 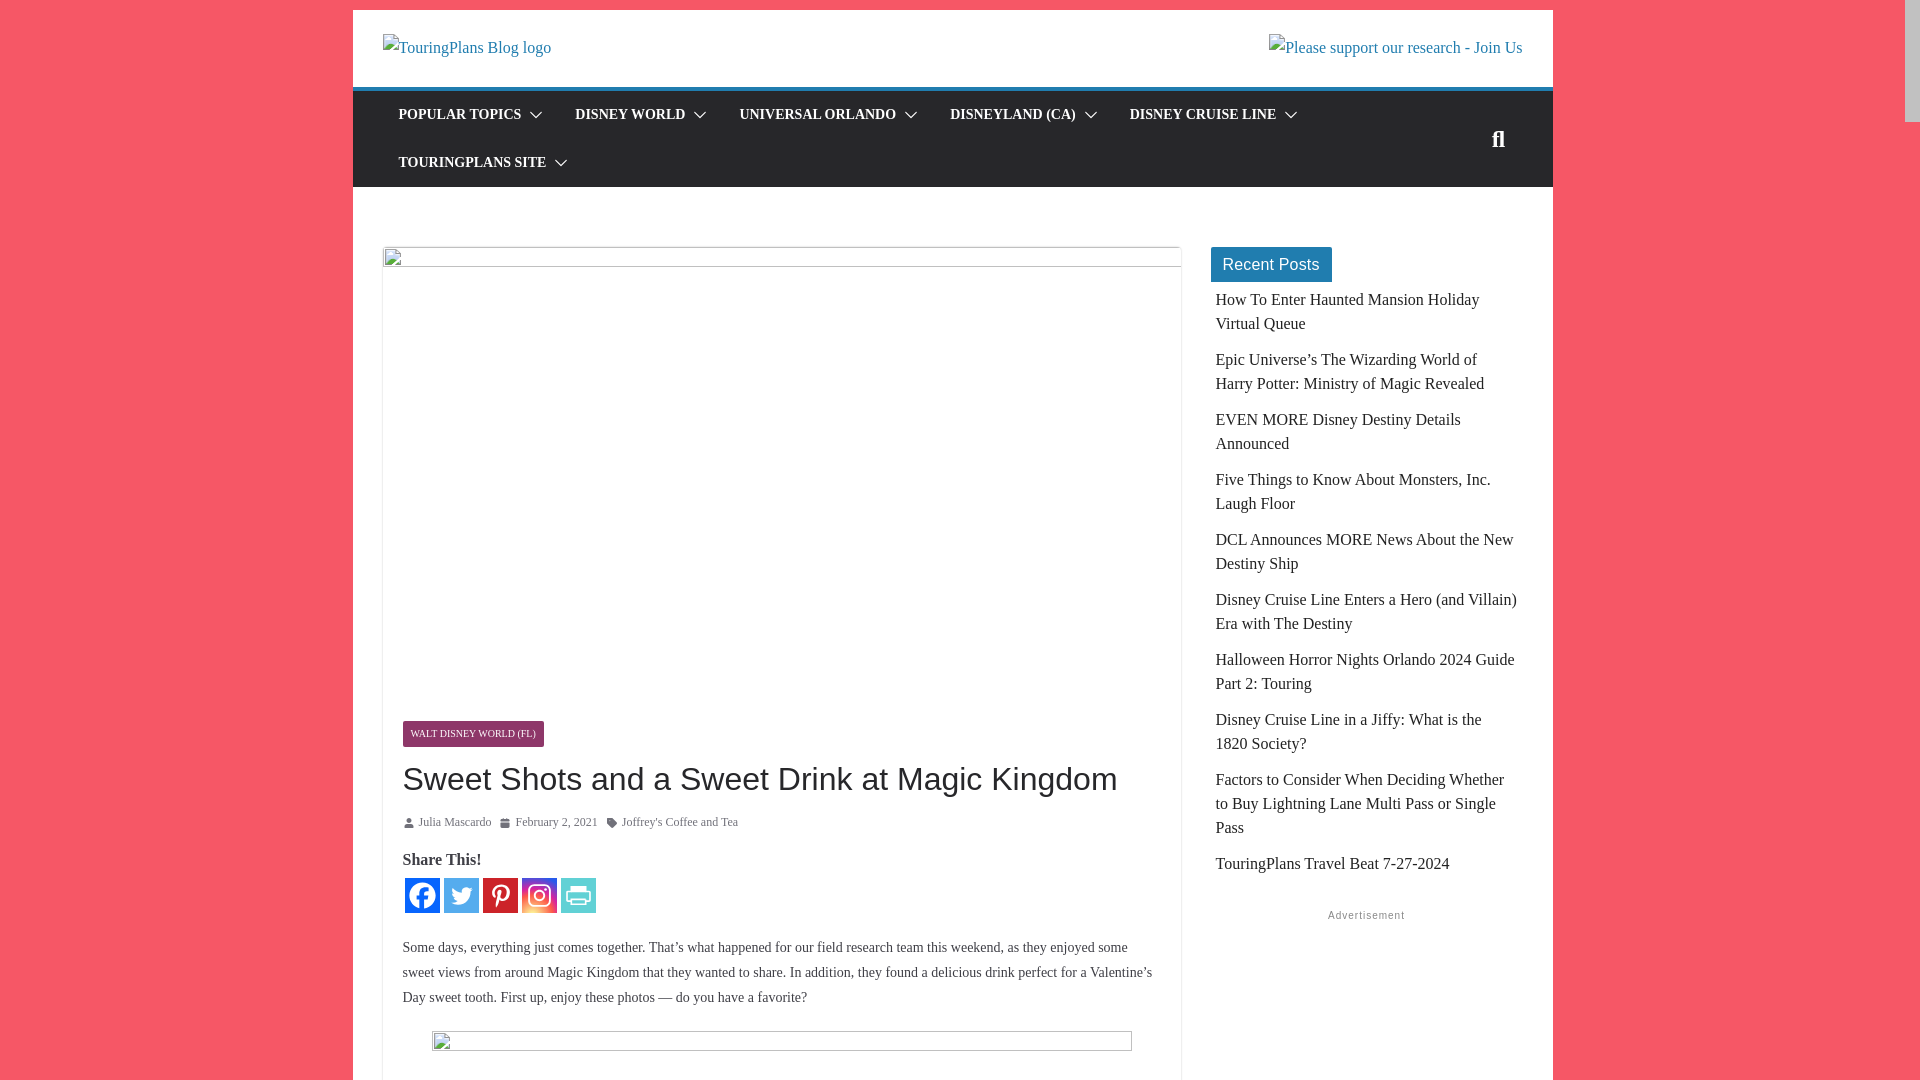 What do you see at coordinates (1203, 114) in the screenshot?
I see `DISNEY CRUISE LINE` at bounding box center [1203, 114].